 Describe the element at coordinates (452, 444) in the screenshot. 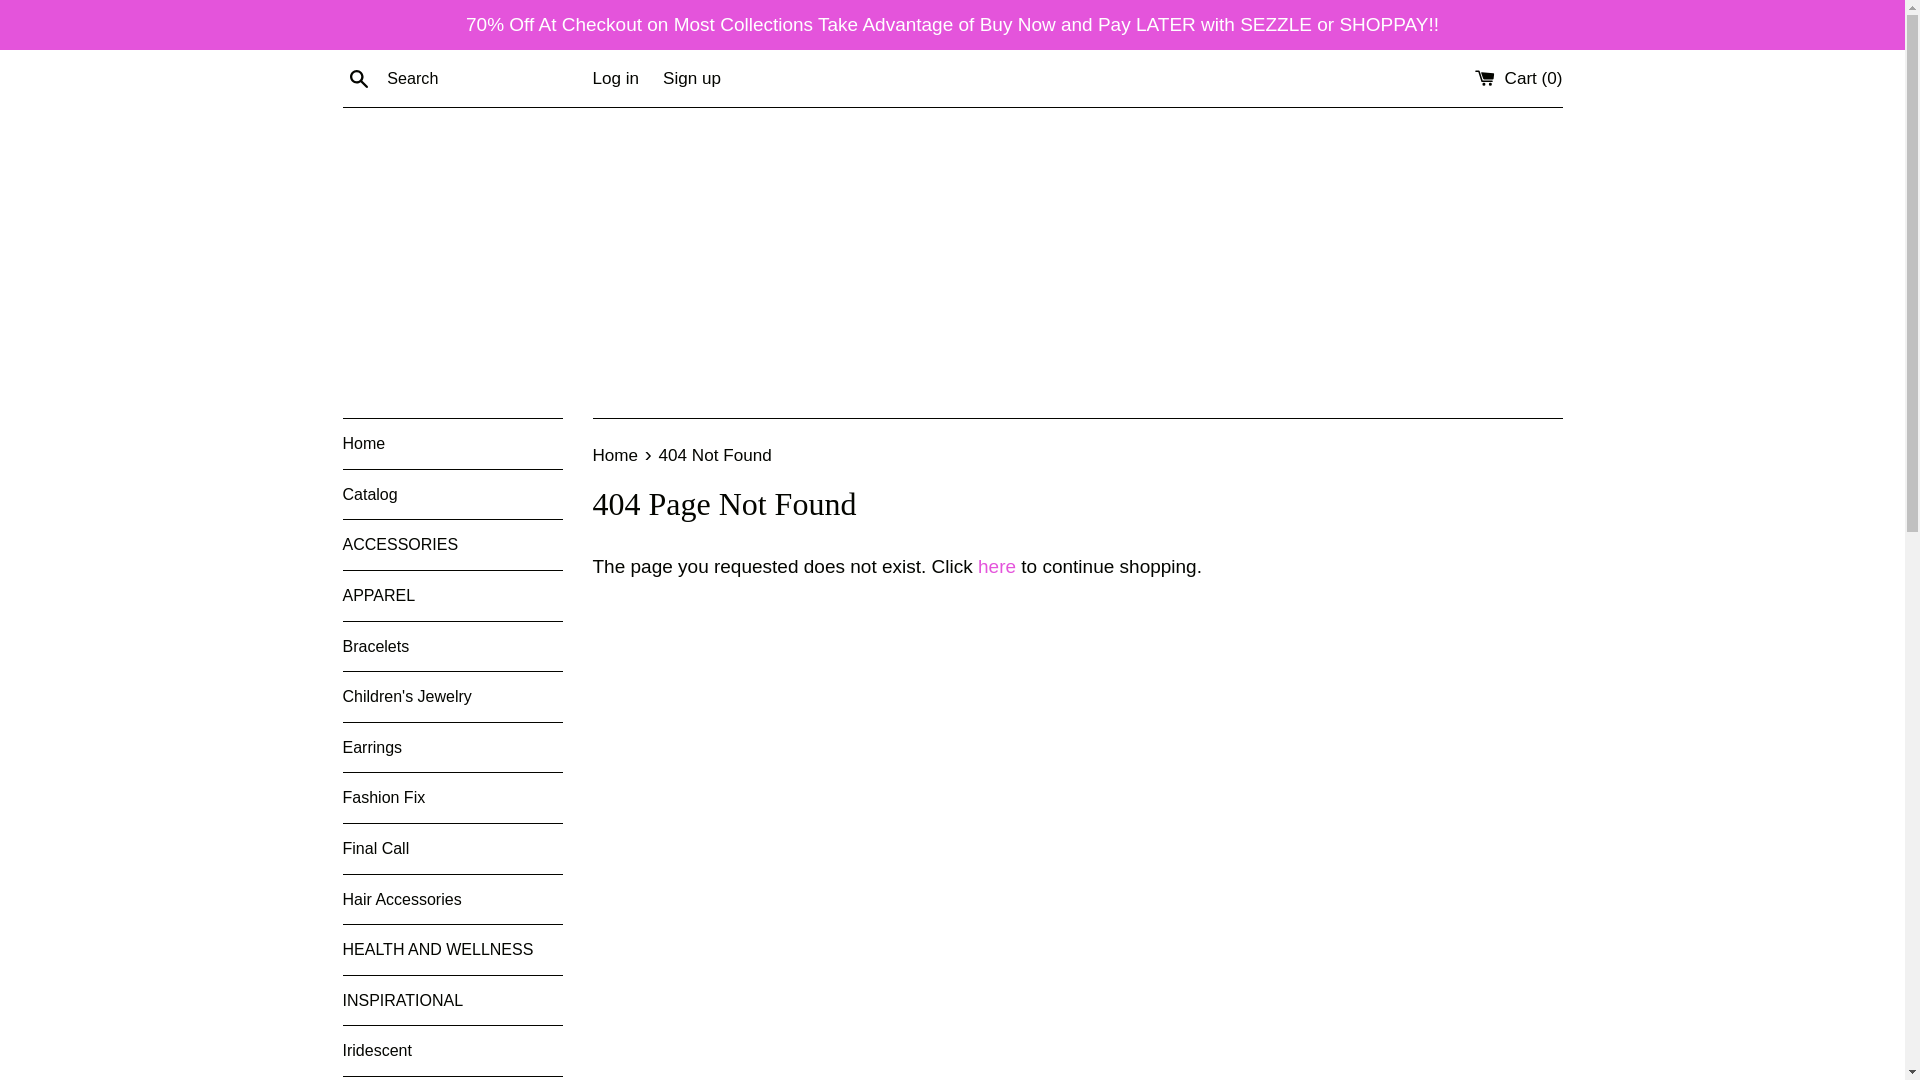

I see `Home` at that location.